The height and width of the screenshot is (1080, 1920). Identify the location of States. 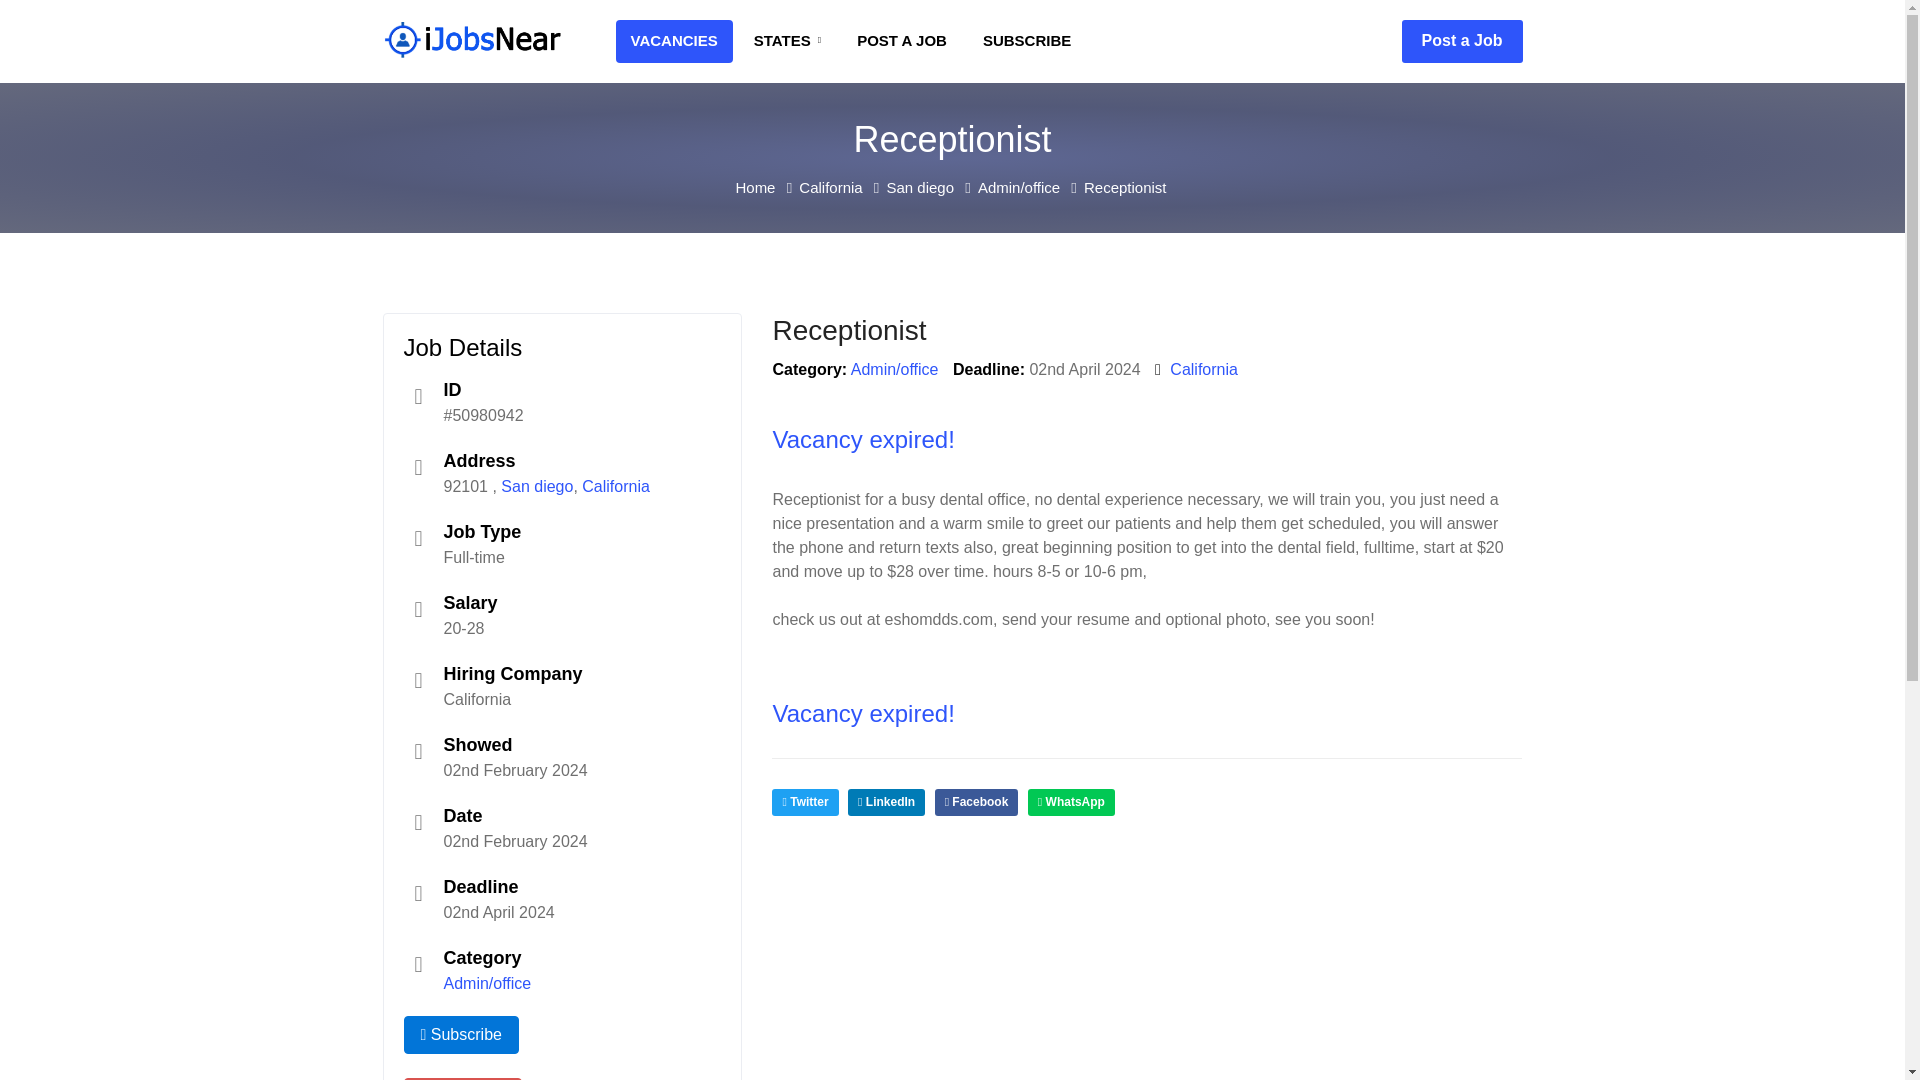
(787, 41).